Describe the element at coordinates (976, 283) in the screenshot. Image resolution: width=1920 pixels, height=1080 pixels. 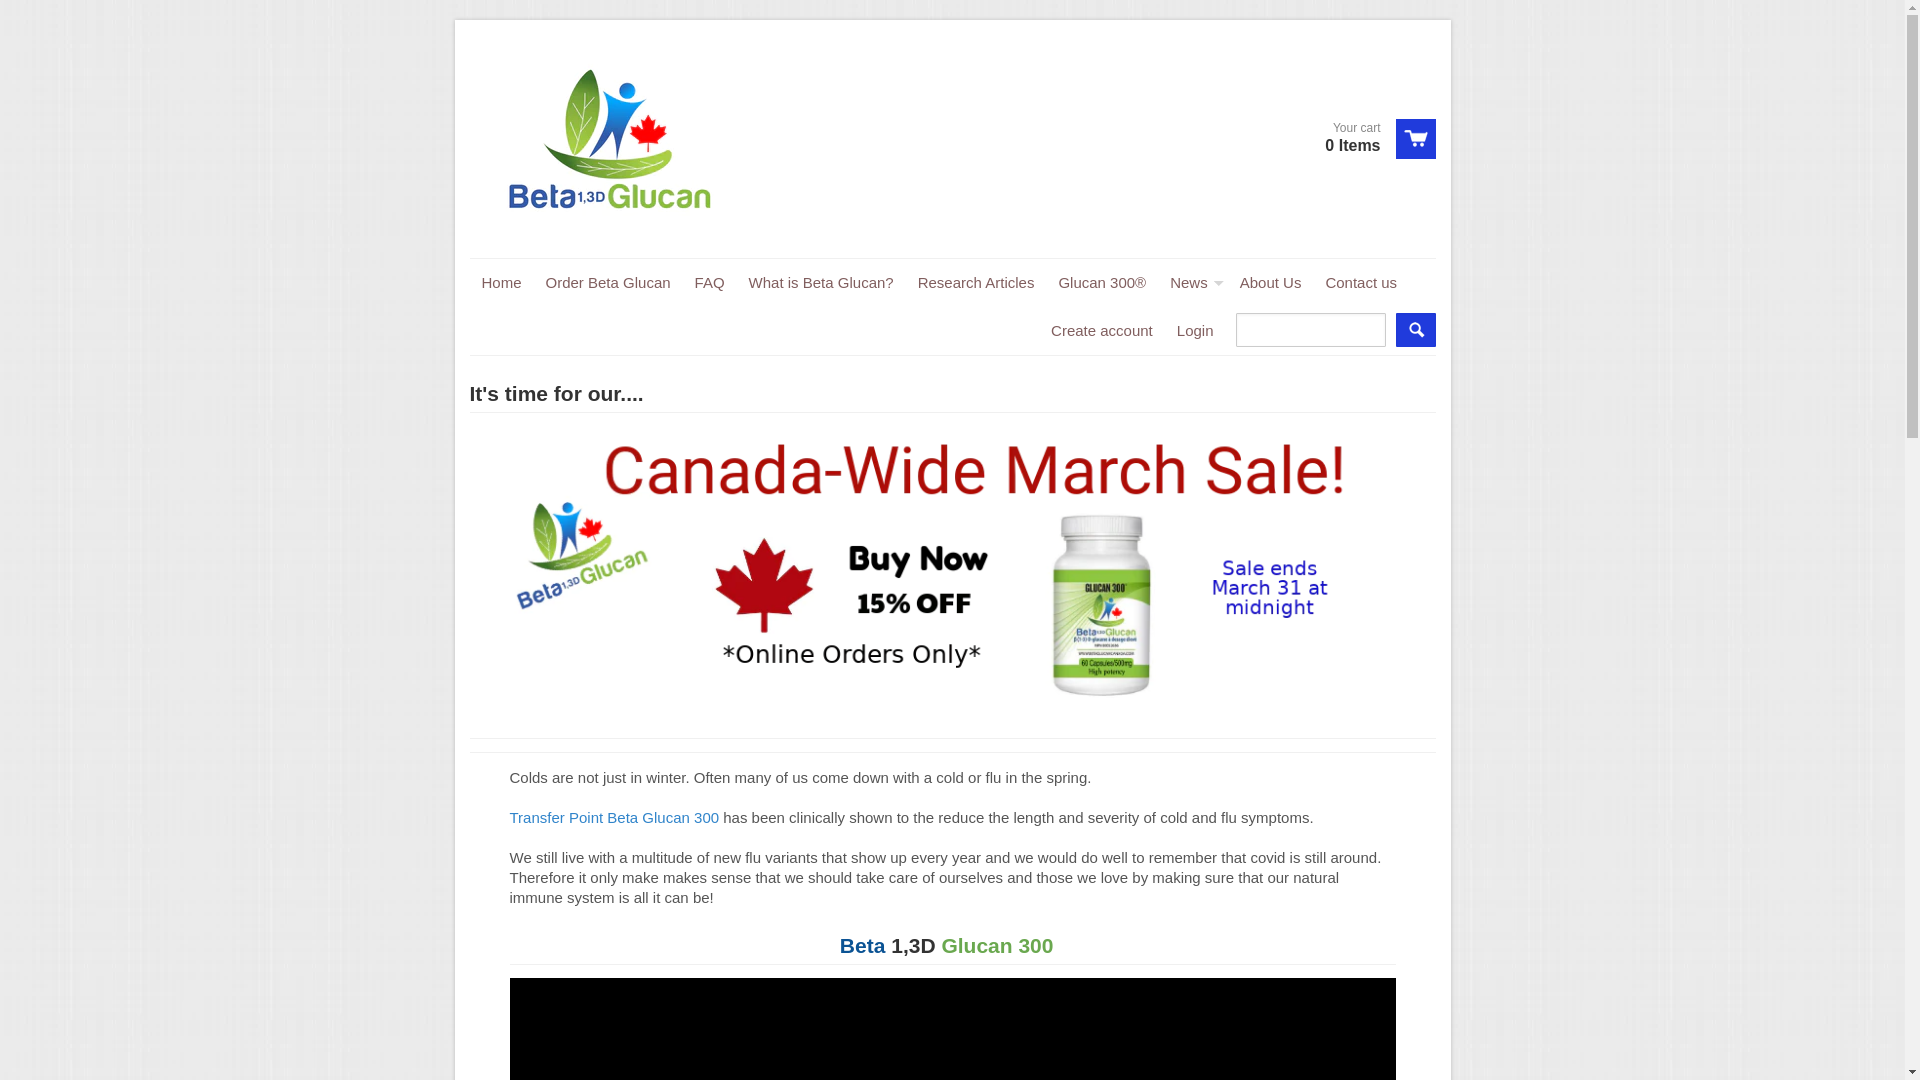
I see `Research Articles` at that location.